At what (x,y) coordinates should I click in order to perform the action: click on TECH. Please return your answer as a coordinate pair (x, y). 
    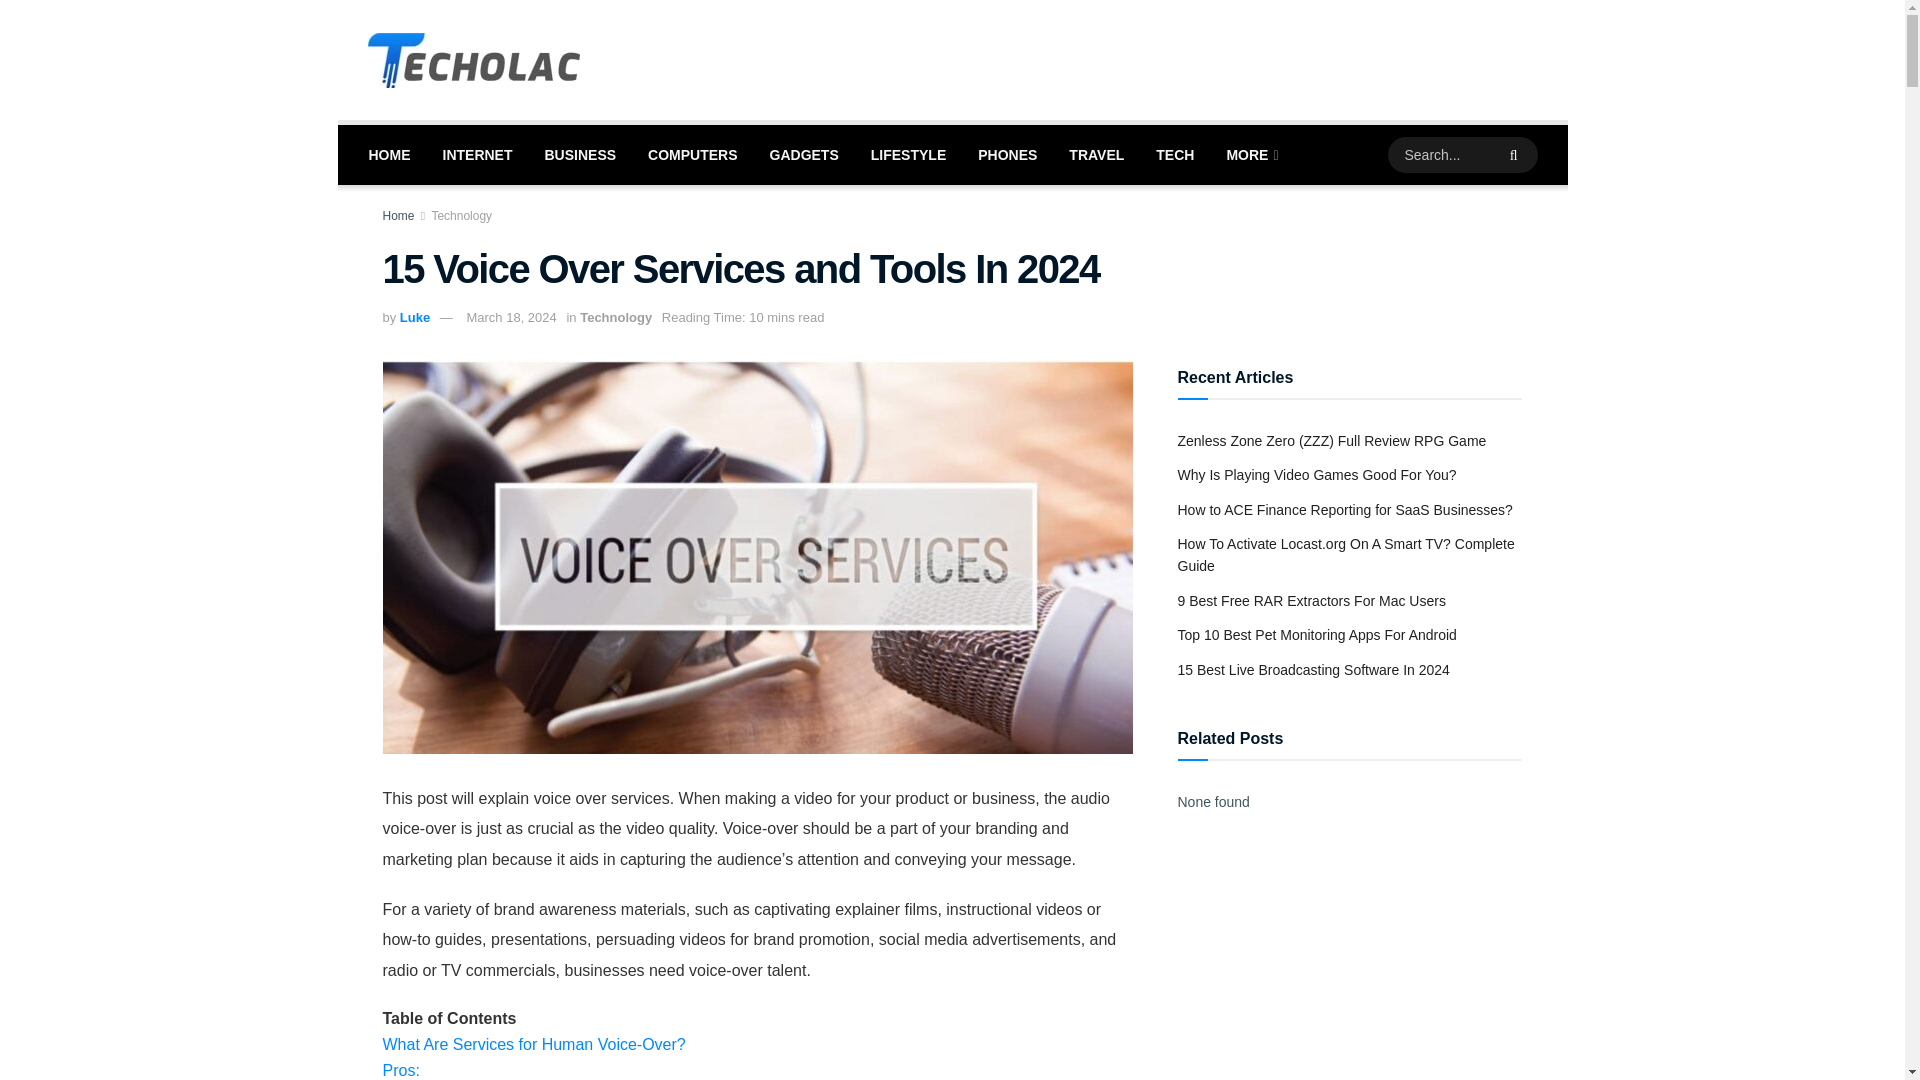
    Looking at the image, I should click on (1174, 154).